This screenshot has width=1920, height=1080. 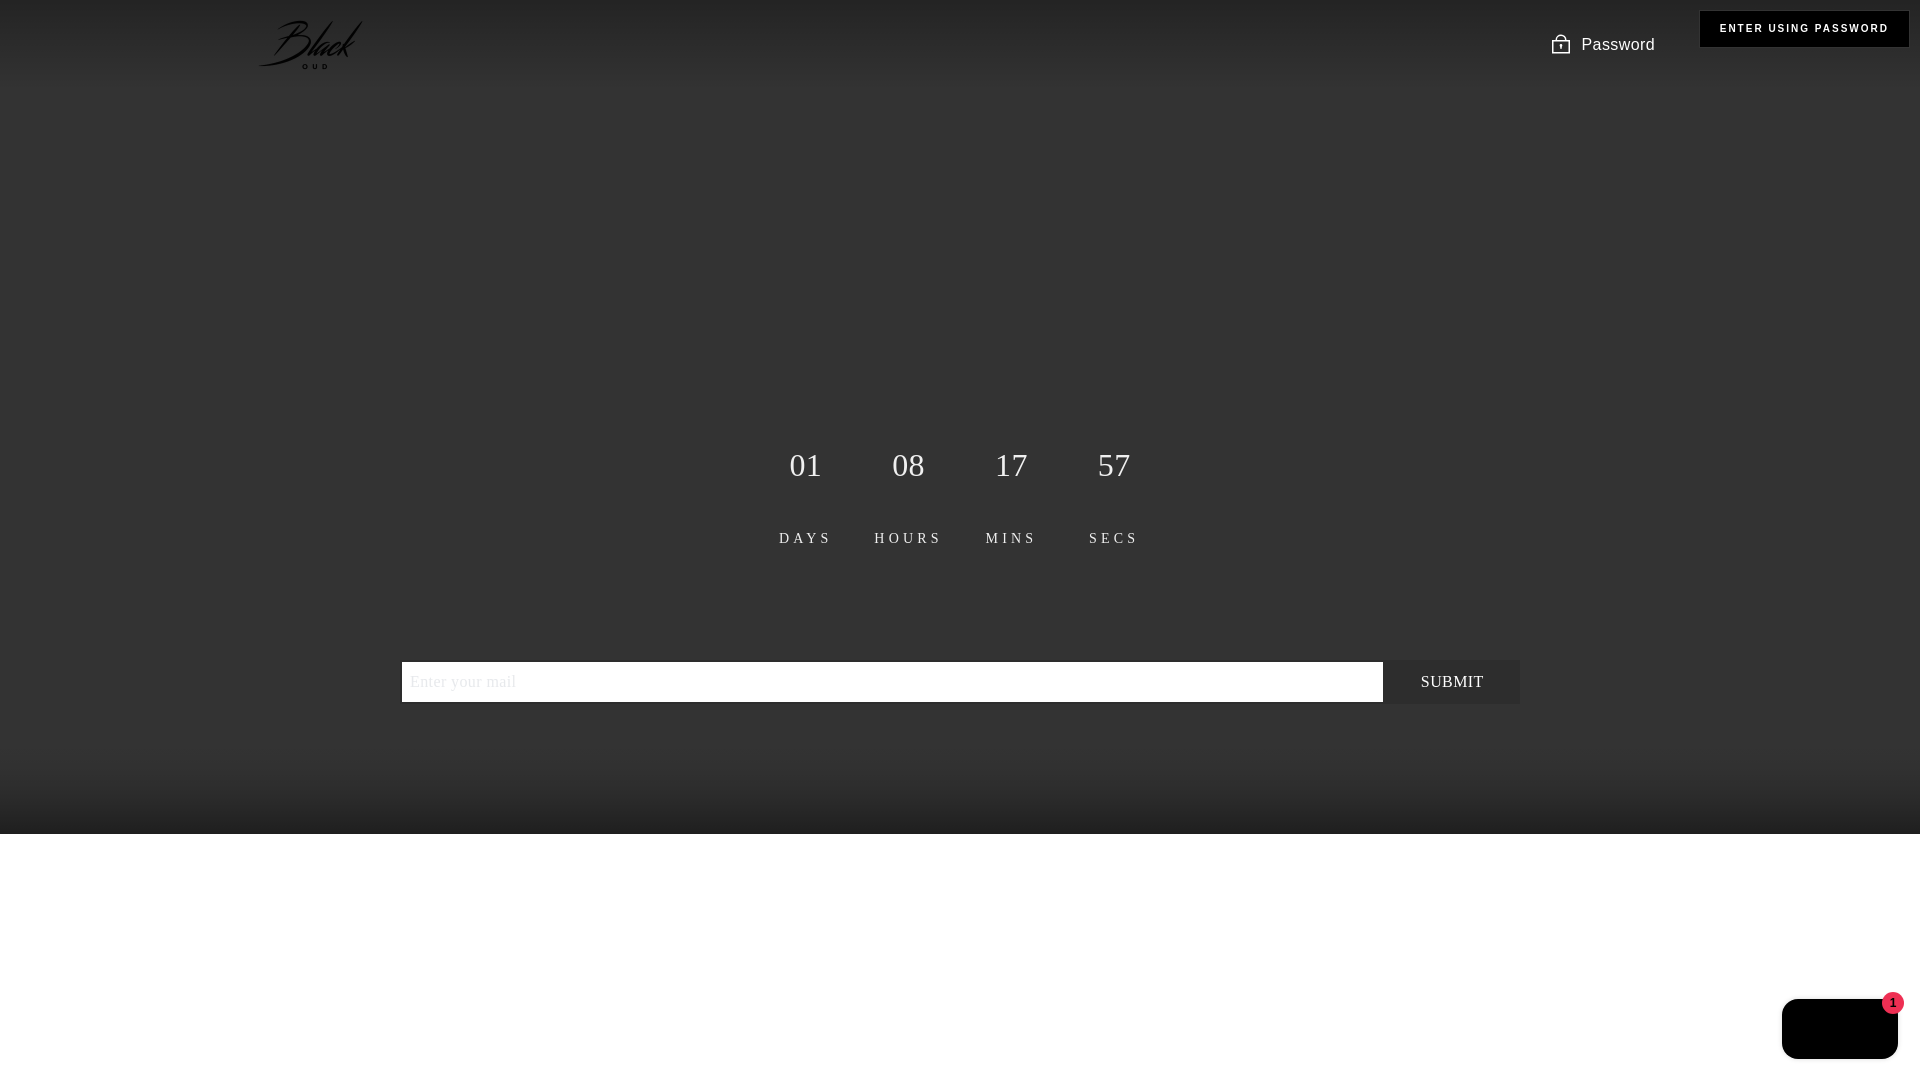 What do you see at coordinates (1602, 44) in the screenshot?
I see `Password` at bounding box center [1602, 44].